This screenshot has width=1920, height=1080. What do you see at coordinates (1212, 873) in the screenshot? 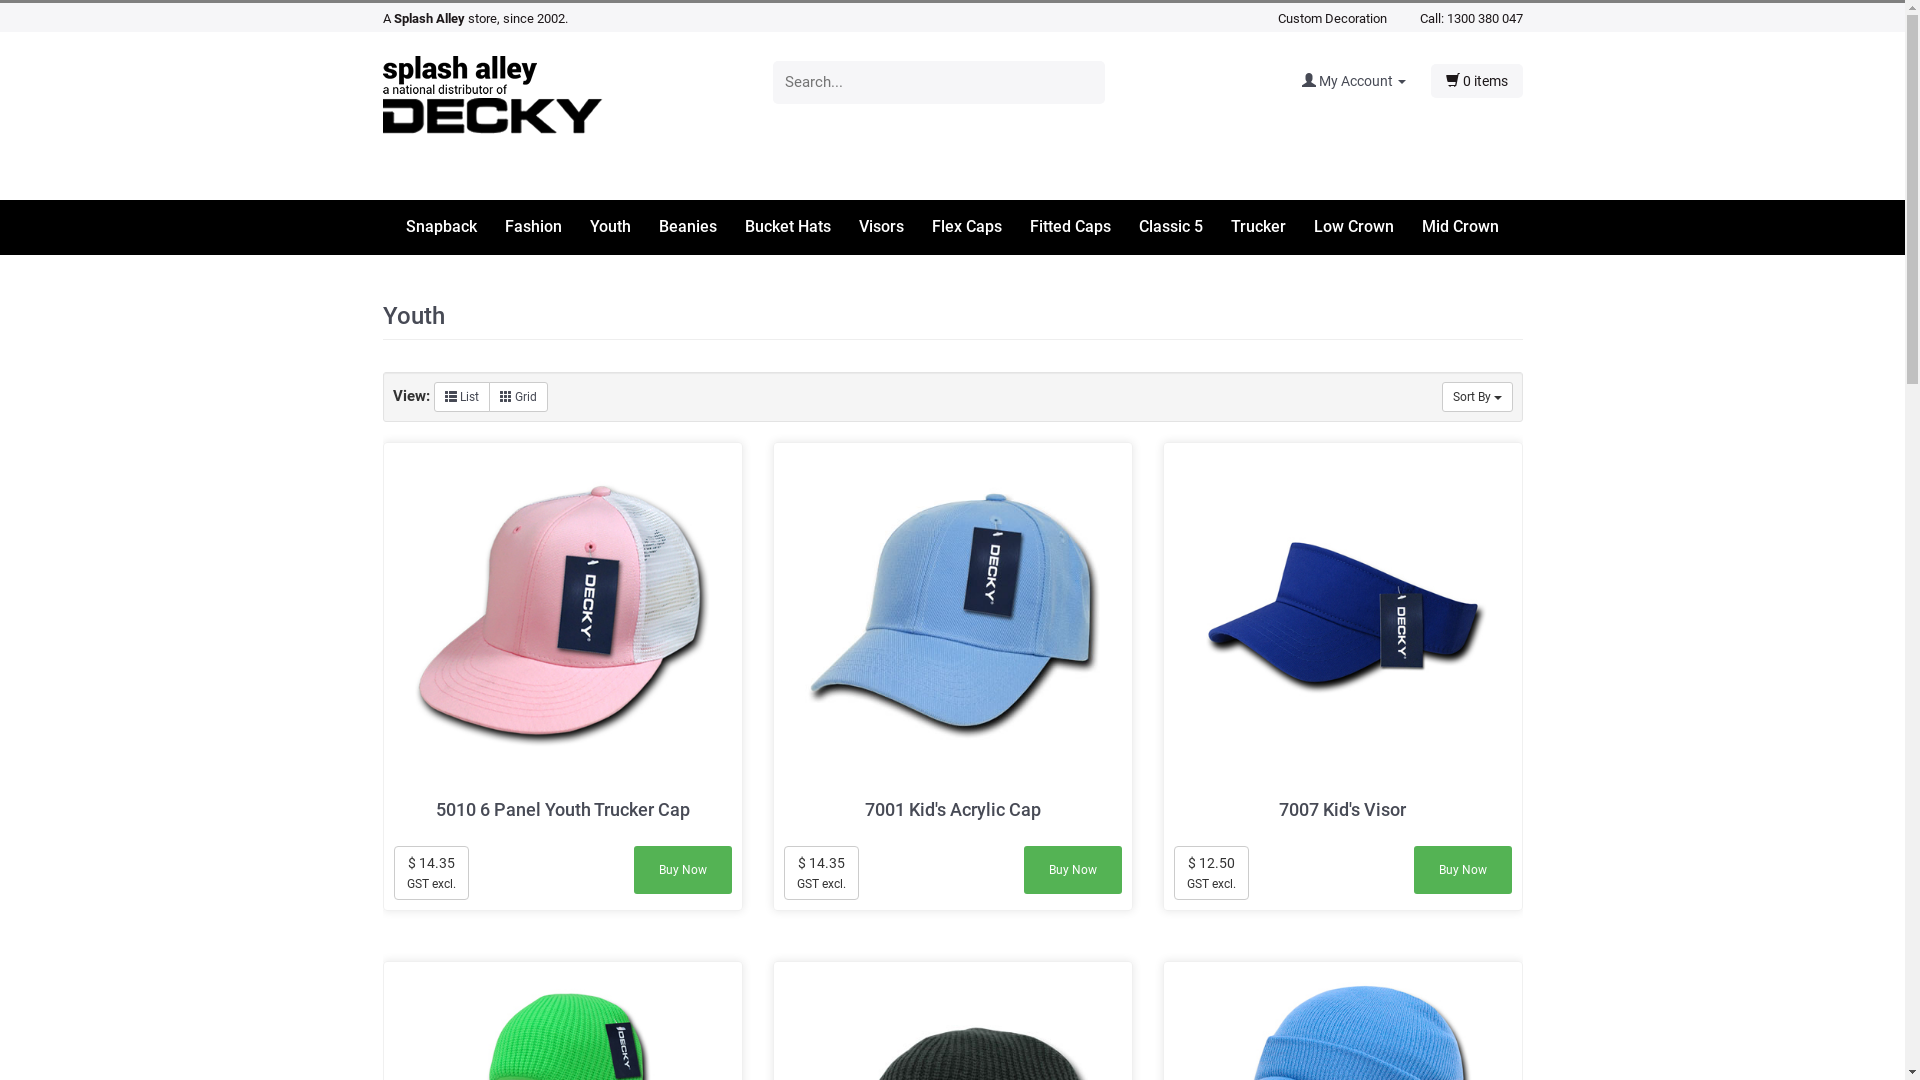
I see `$ 12.50
GST excl.` at bounding box center [1212, 873].